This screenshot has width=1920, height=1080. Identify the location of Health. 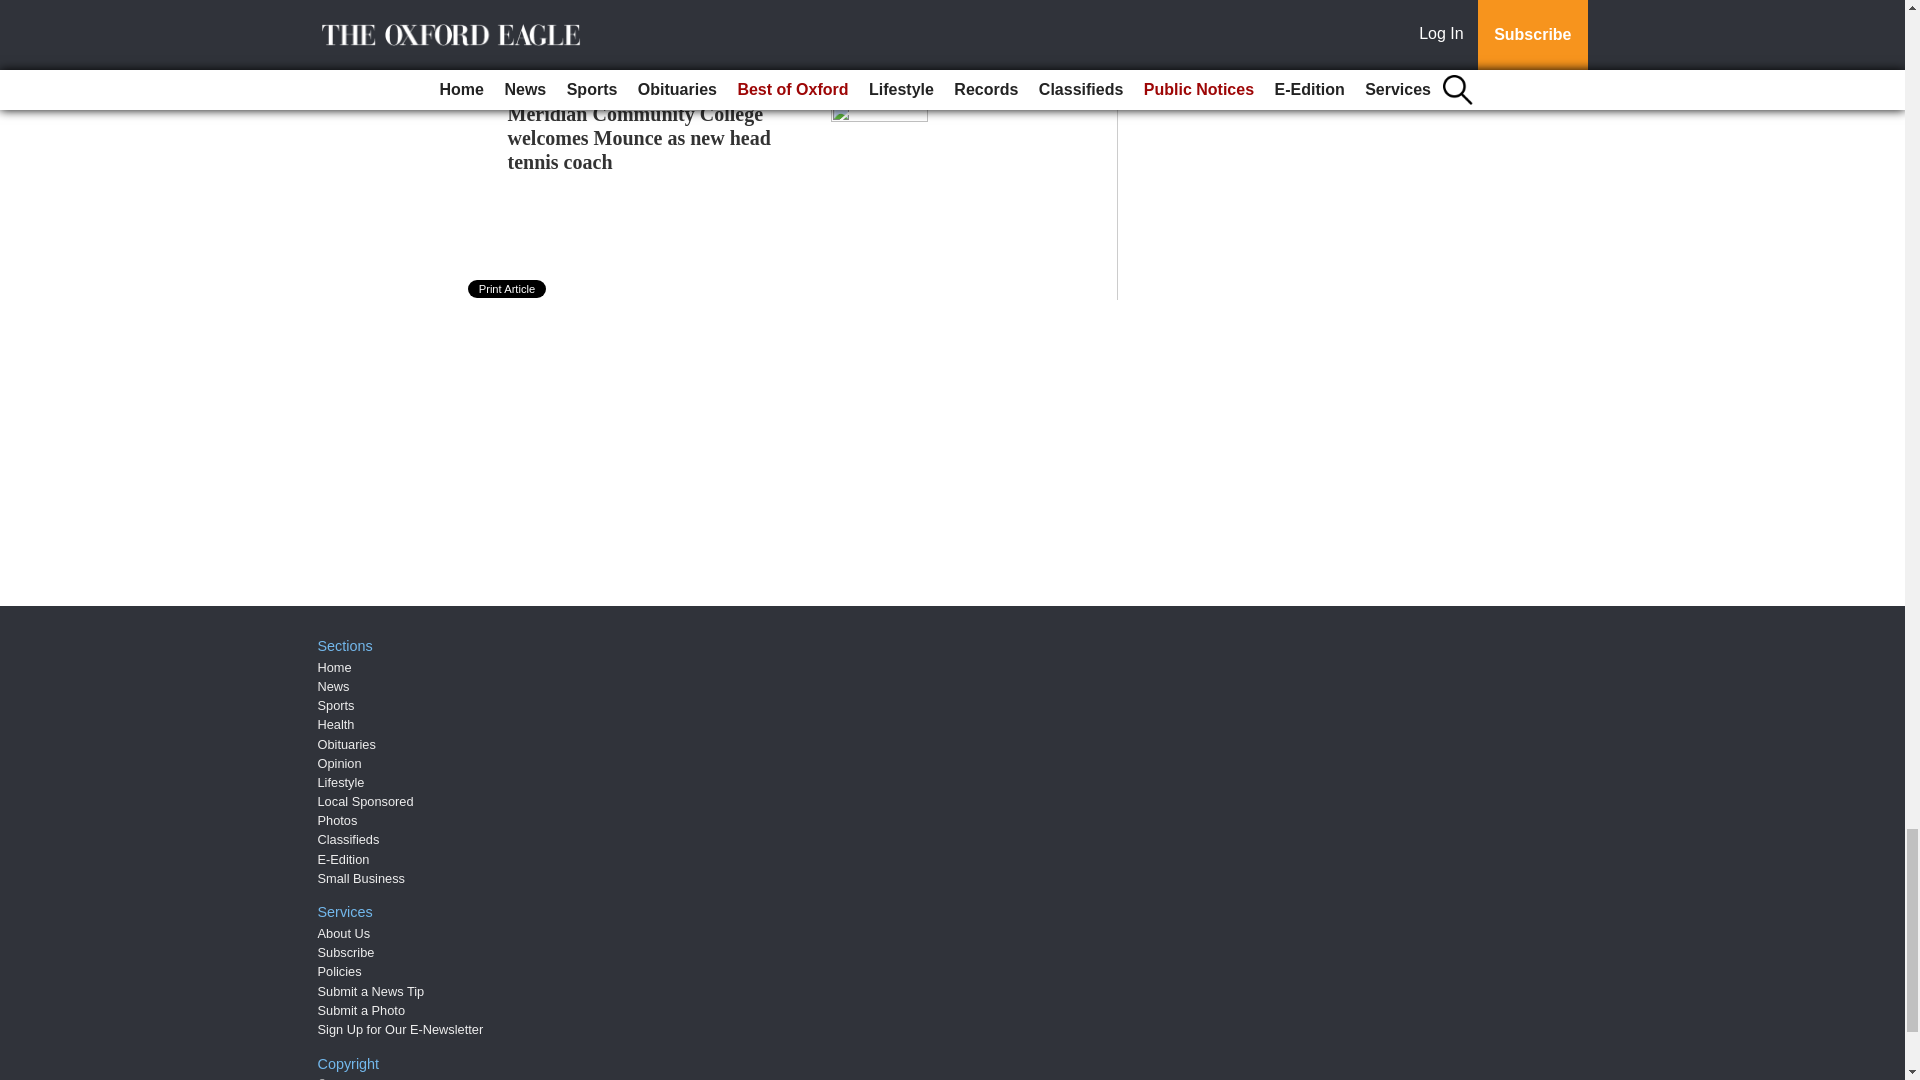
(336, 724).